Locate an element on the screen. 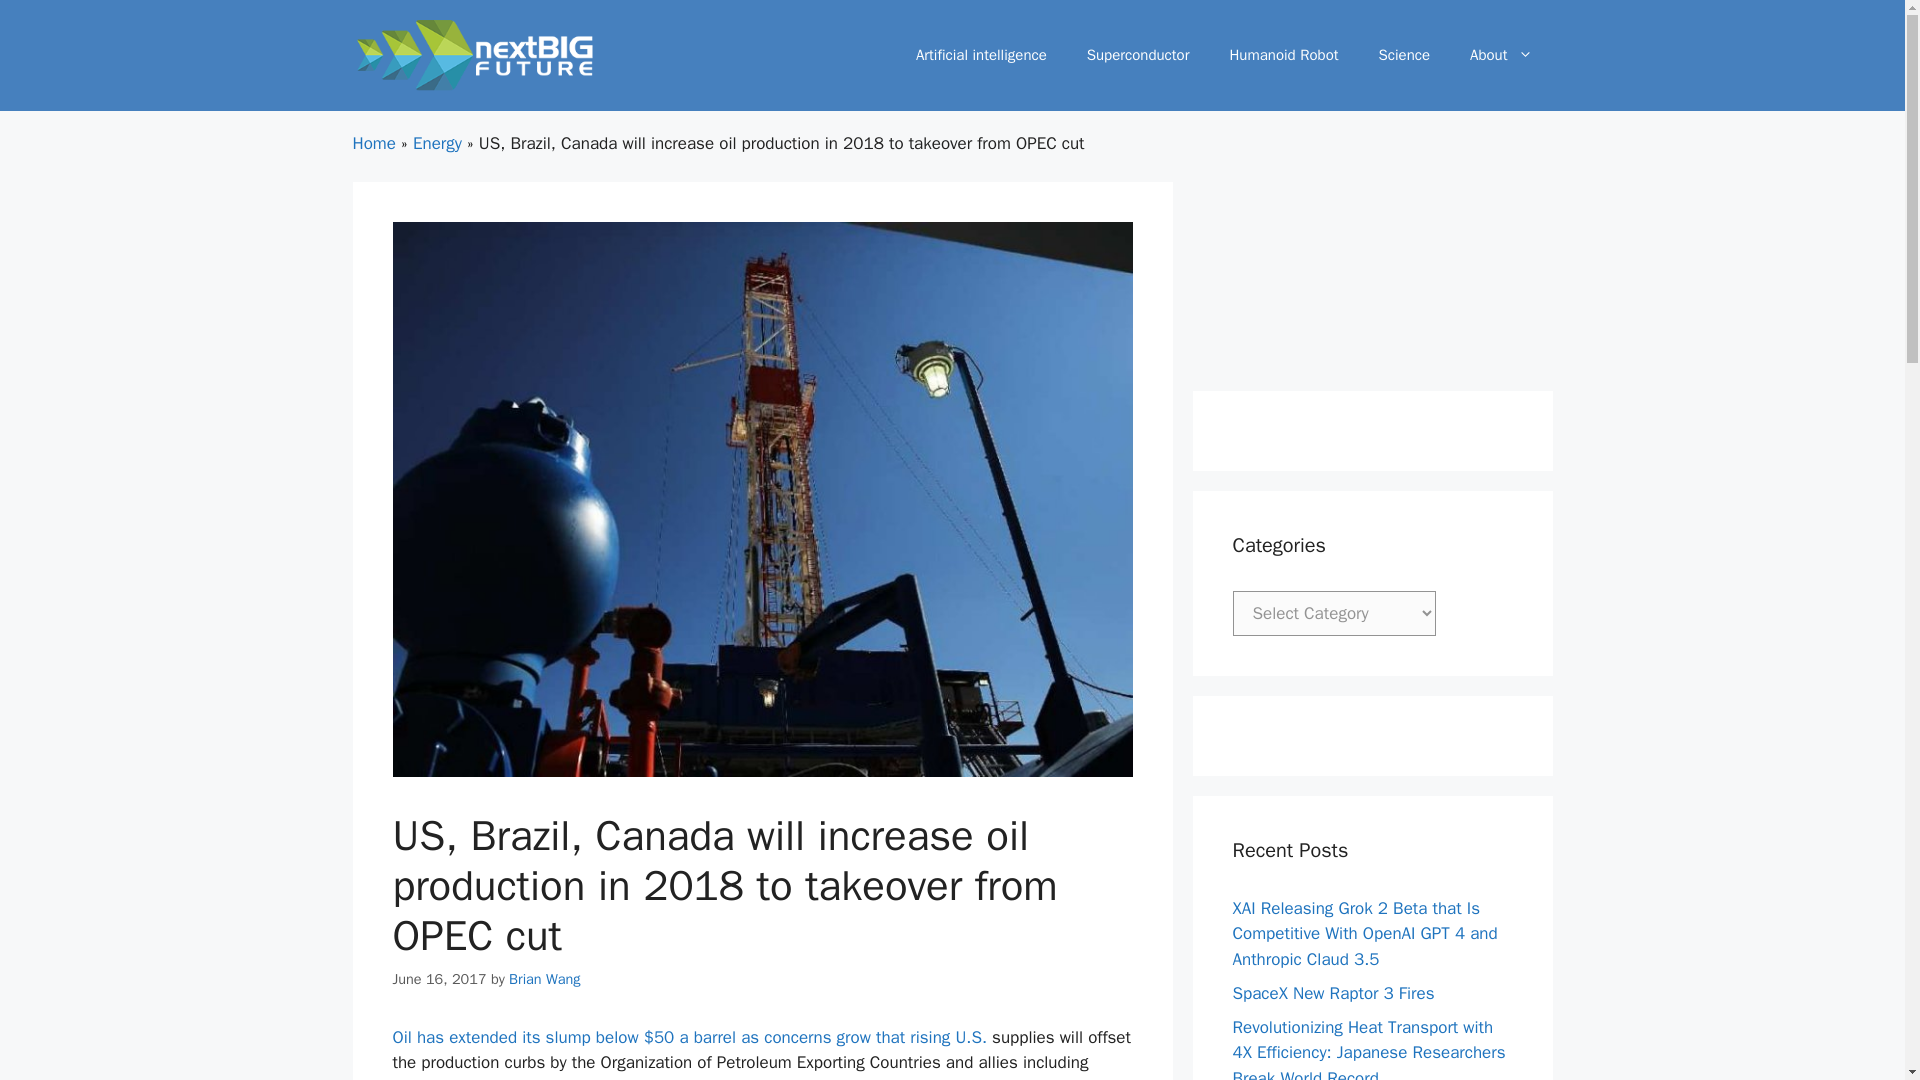 The height and width of the screenshot is (1080, 1920). Home is located at coordinates (373, 143).